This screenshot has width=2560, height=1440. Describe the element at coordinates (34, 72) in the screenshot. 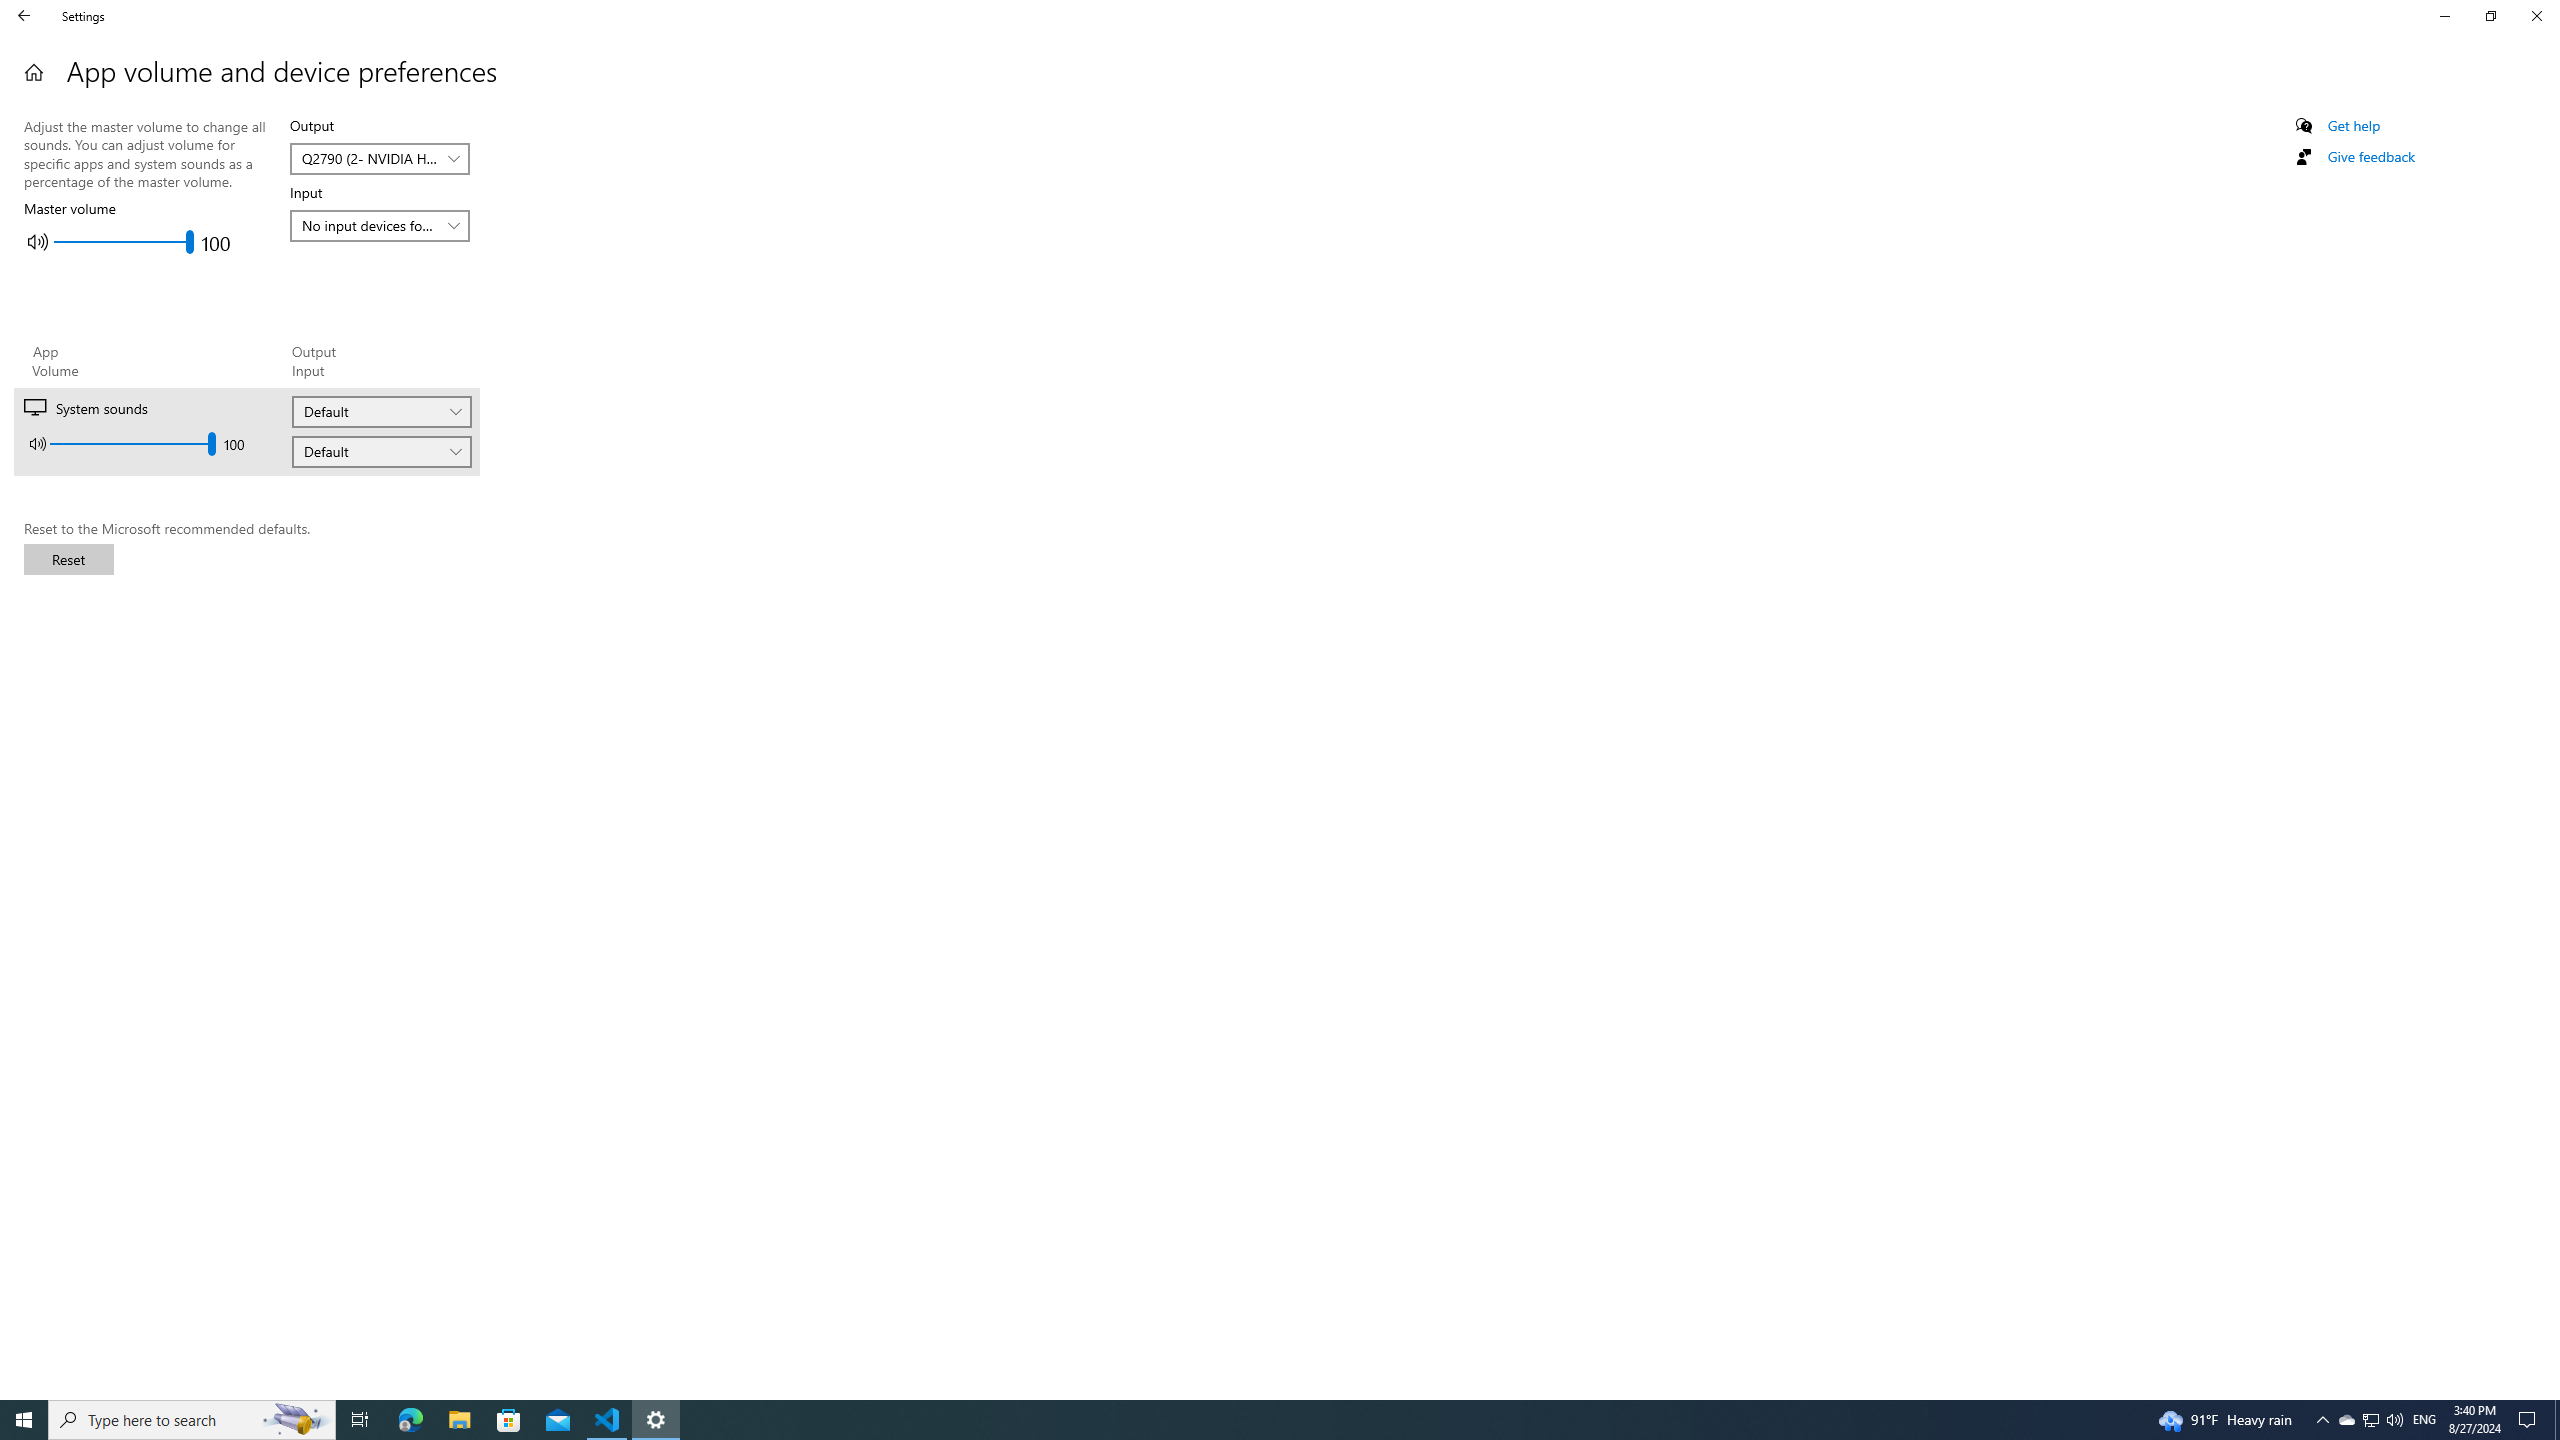

I see `Home` at that location.